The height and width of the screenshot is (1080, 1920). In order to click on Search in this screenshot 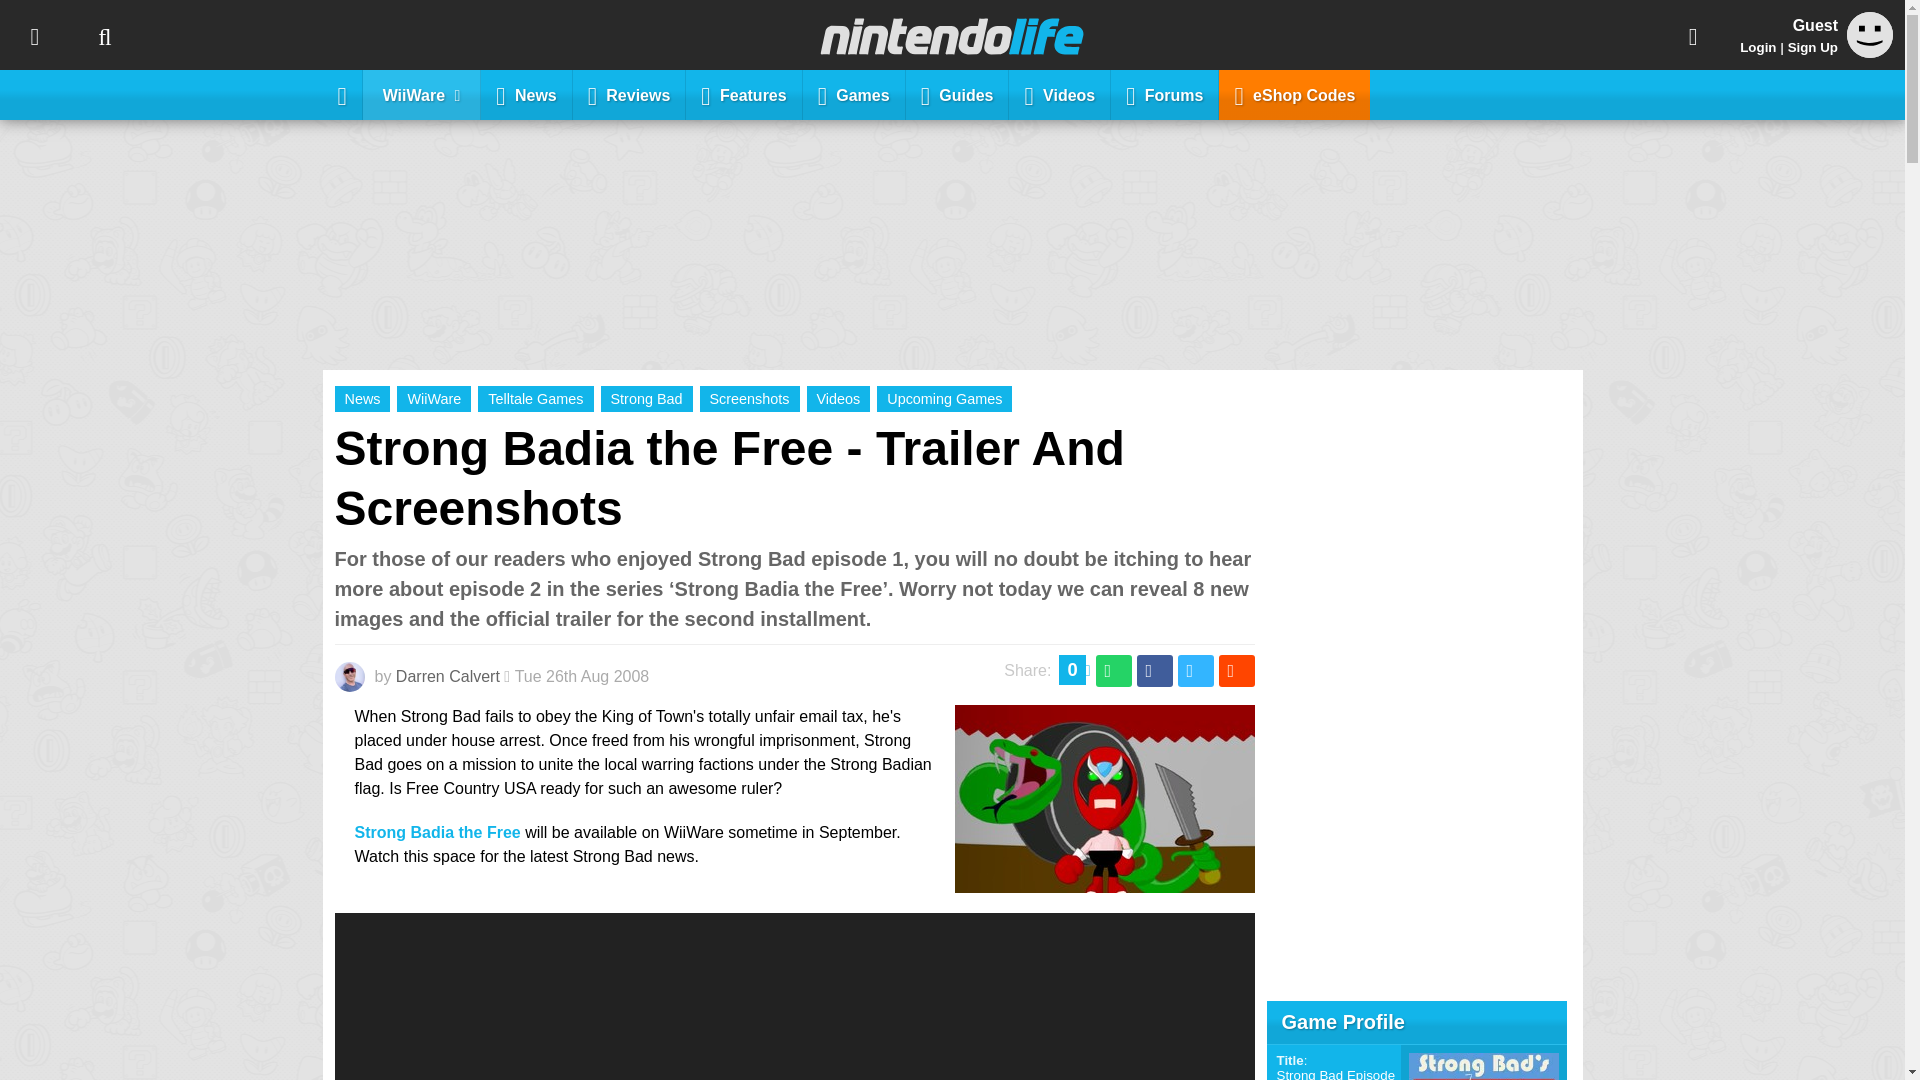, I will do `click(104, 35)`.